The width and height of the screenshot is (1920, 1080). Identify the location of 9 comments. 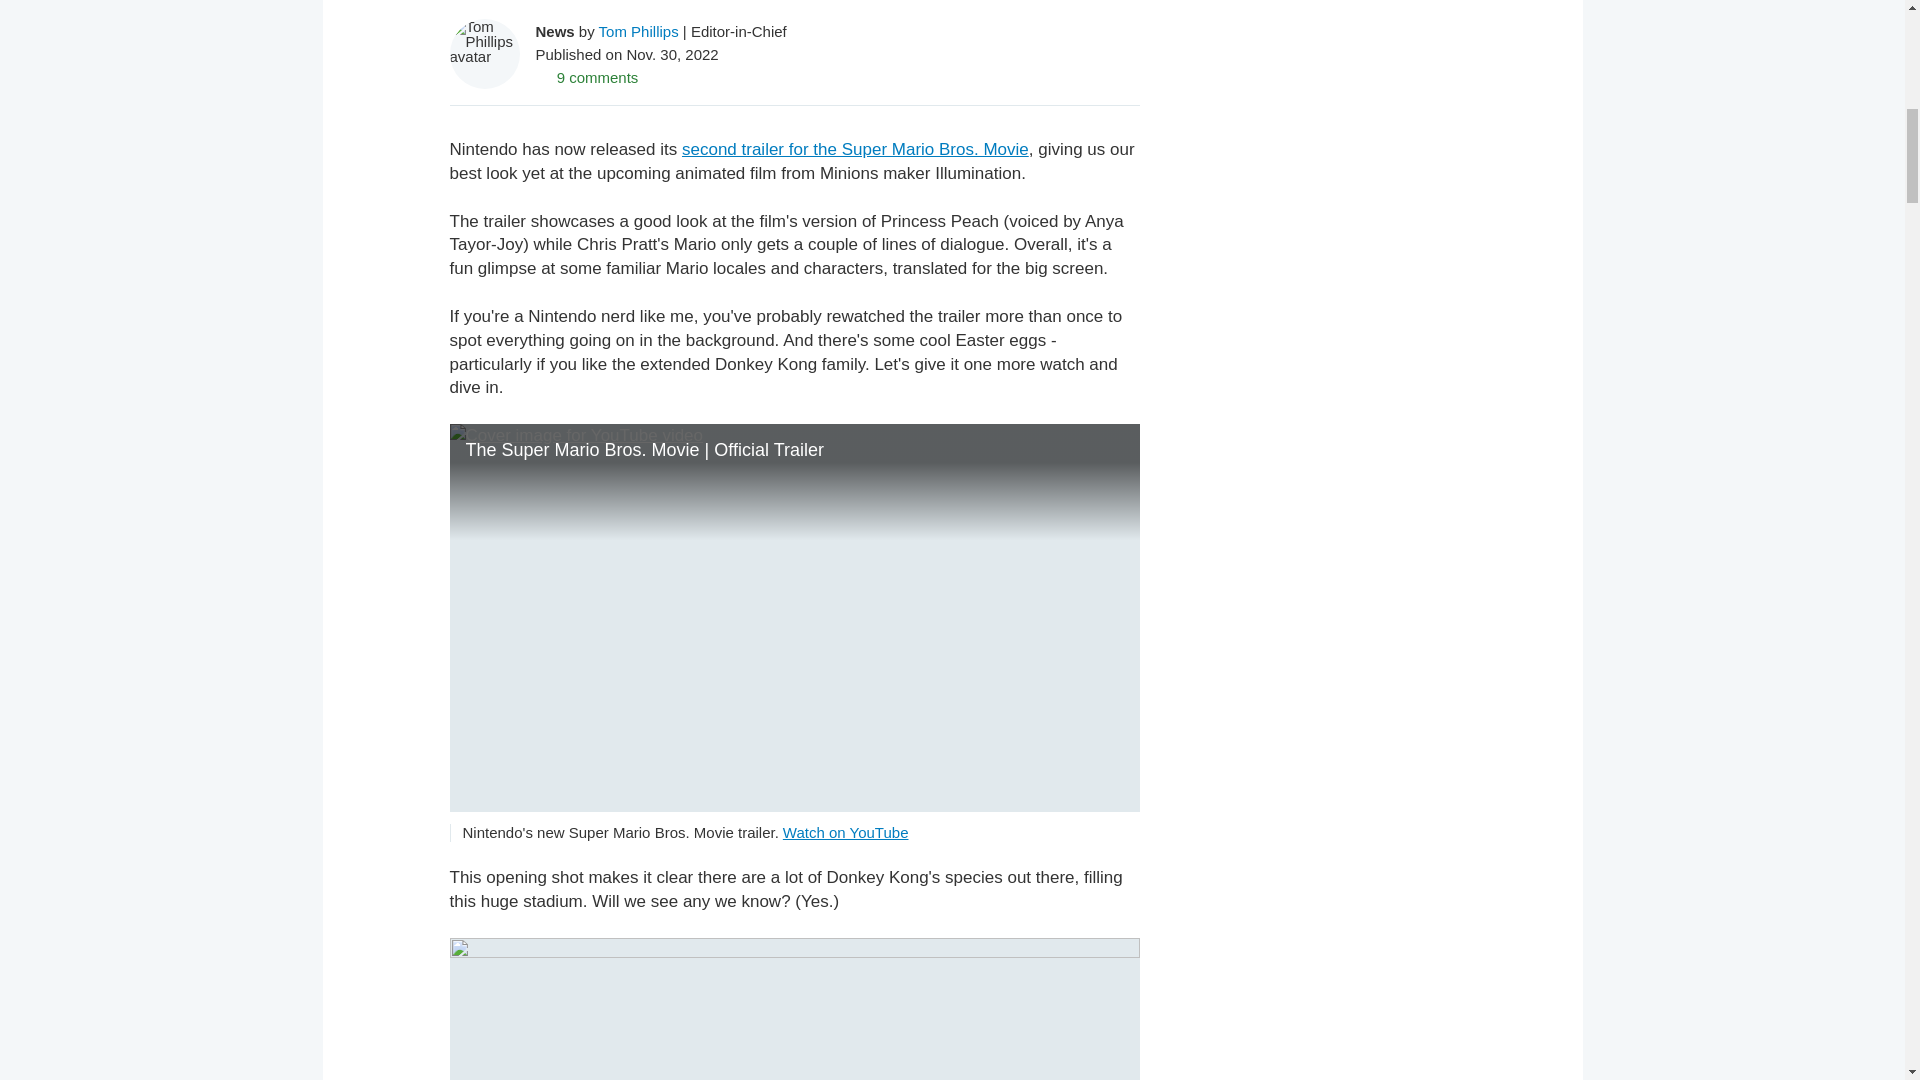
(587, 76).